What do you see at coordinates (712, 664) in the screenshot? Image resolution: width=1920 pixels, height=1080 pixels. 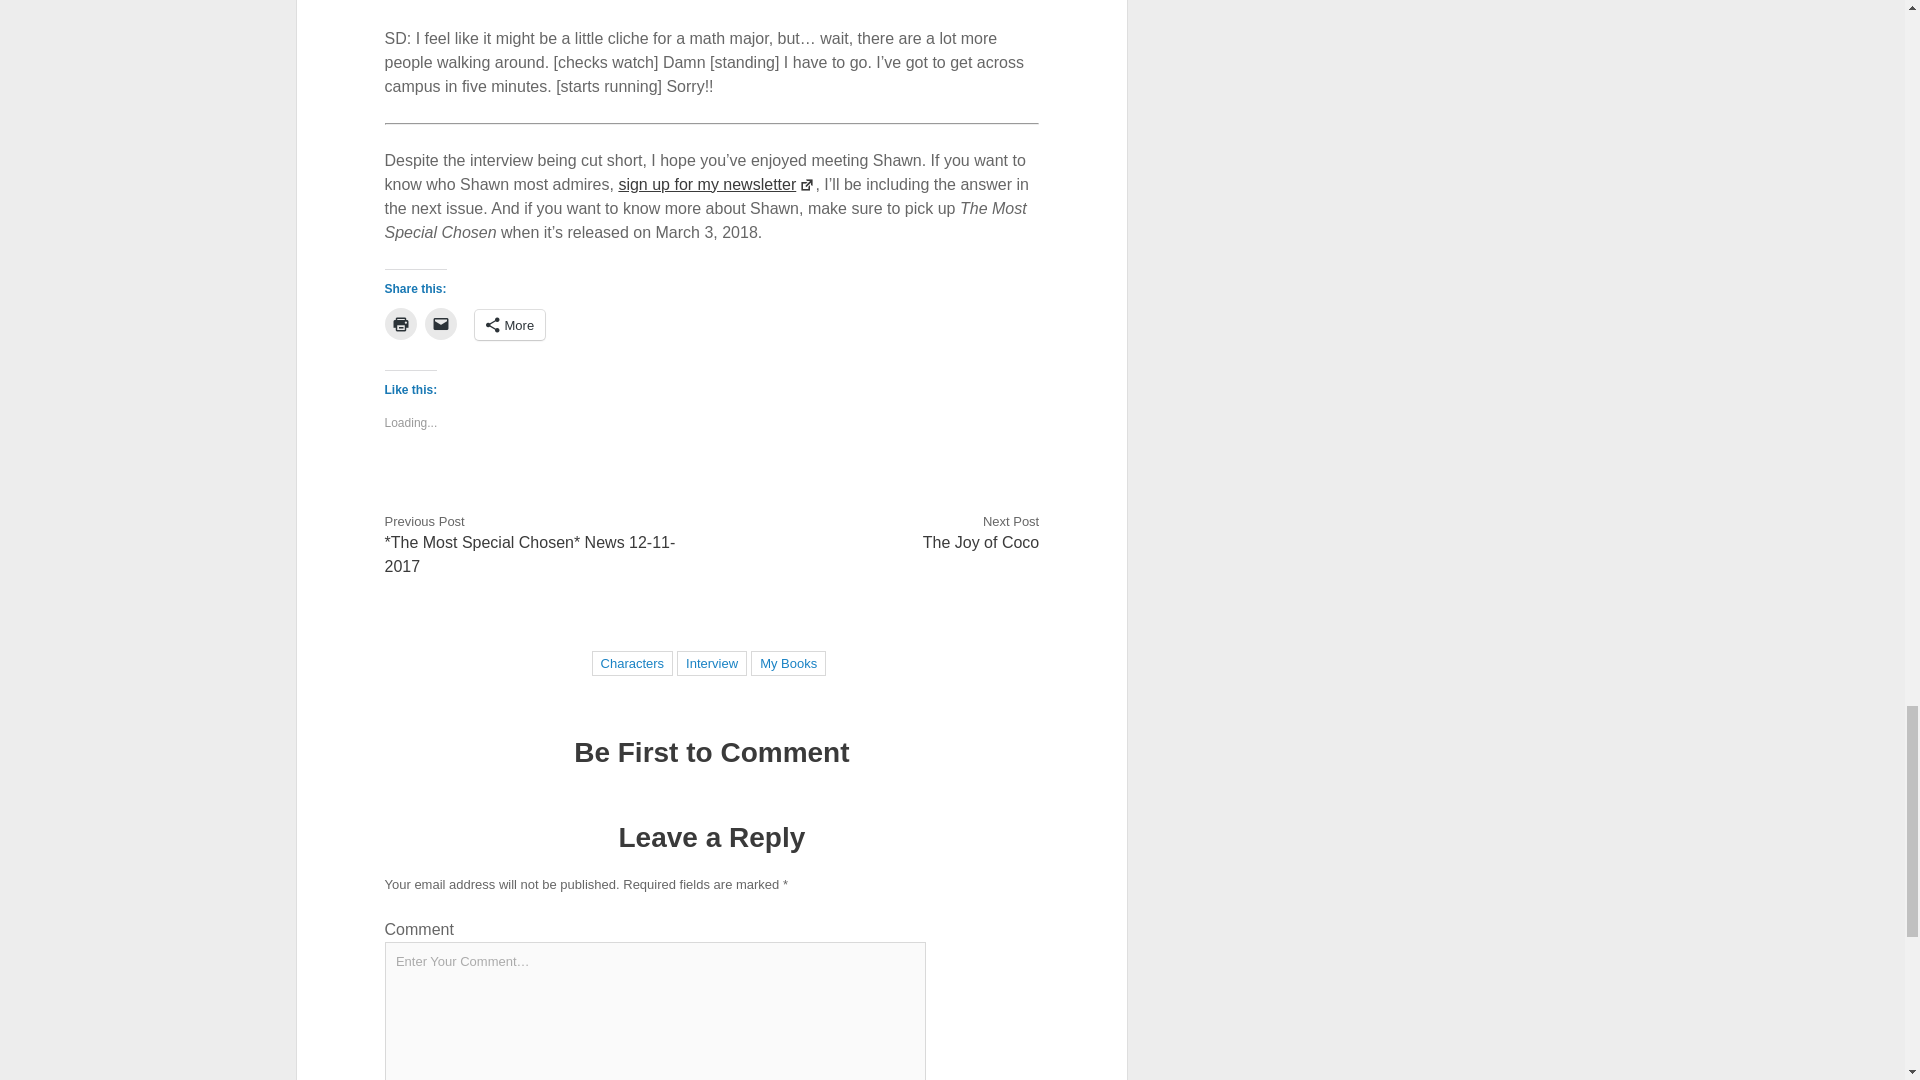 I see `Interview` at bounding box center [712, 664].